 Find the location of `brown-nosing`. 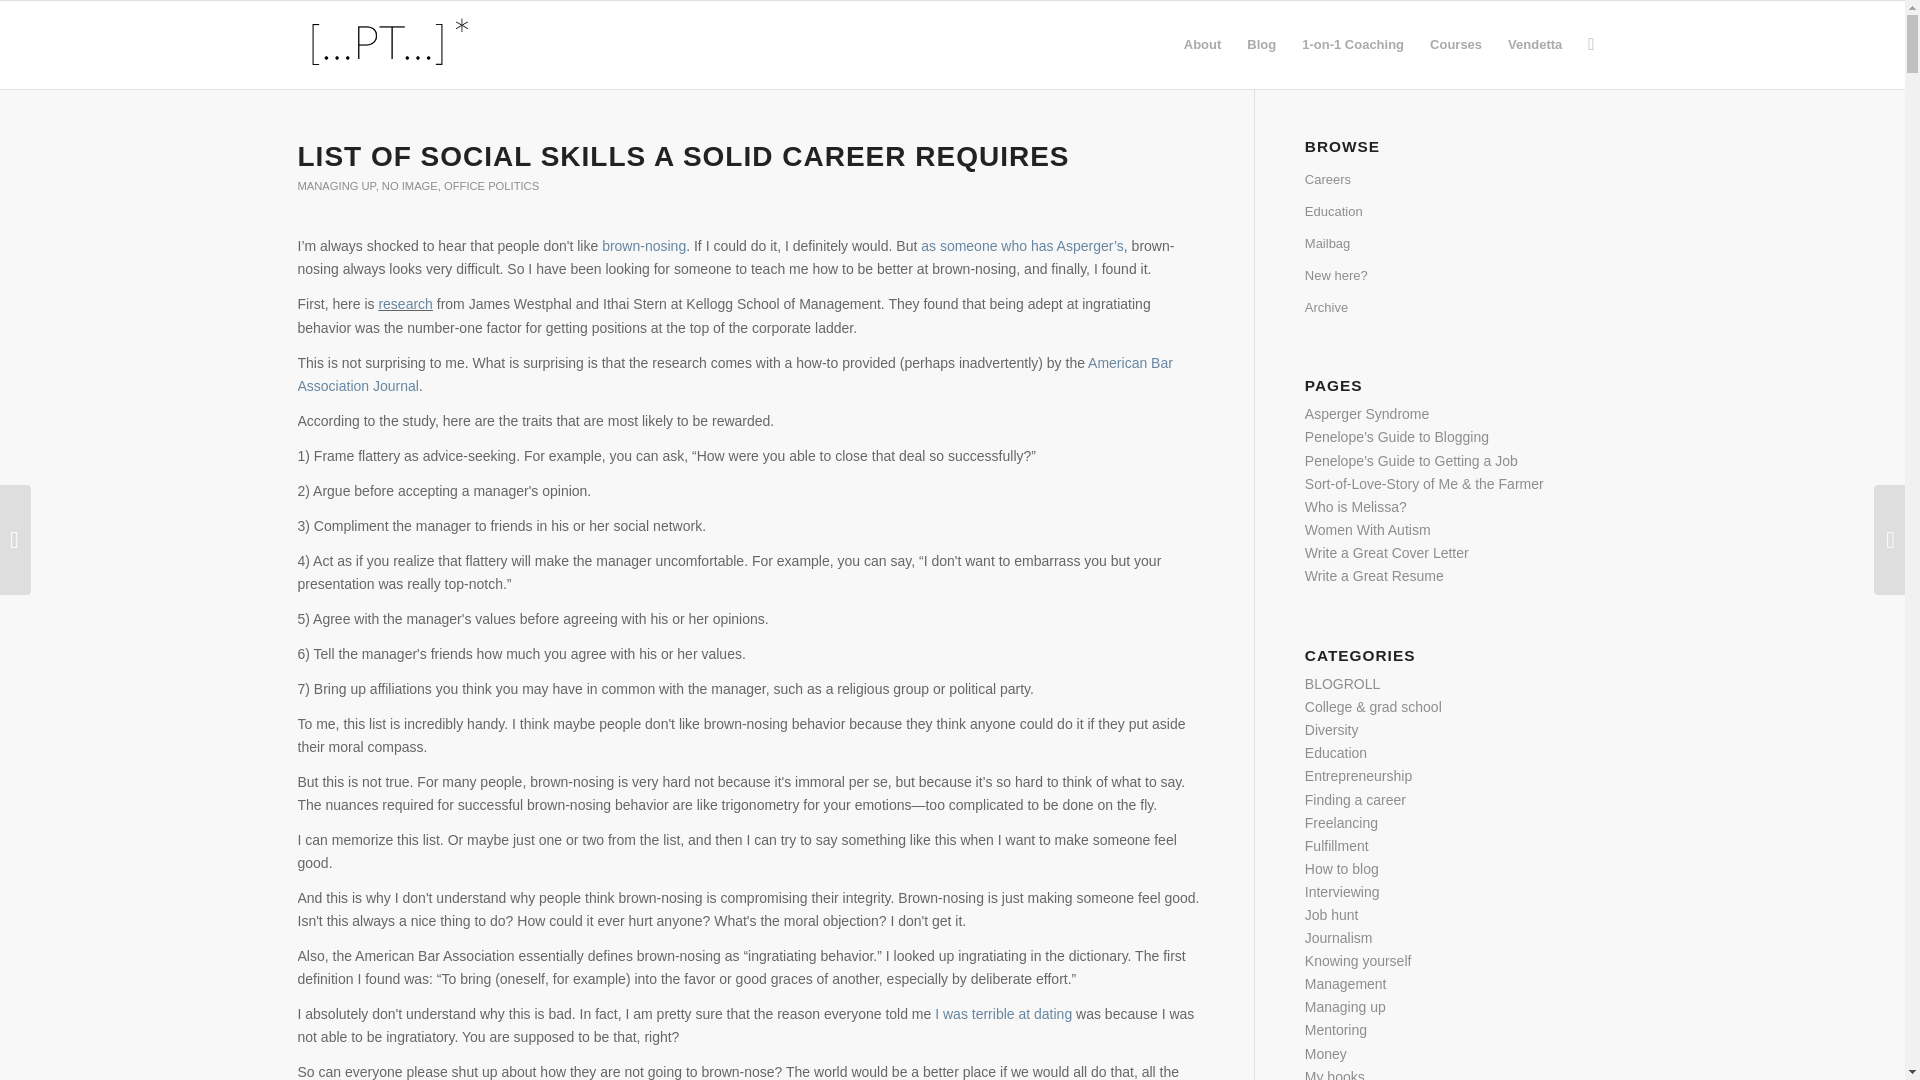

brown-nosing is located at coordinates (644, 245).